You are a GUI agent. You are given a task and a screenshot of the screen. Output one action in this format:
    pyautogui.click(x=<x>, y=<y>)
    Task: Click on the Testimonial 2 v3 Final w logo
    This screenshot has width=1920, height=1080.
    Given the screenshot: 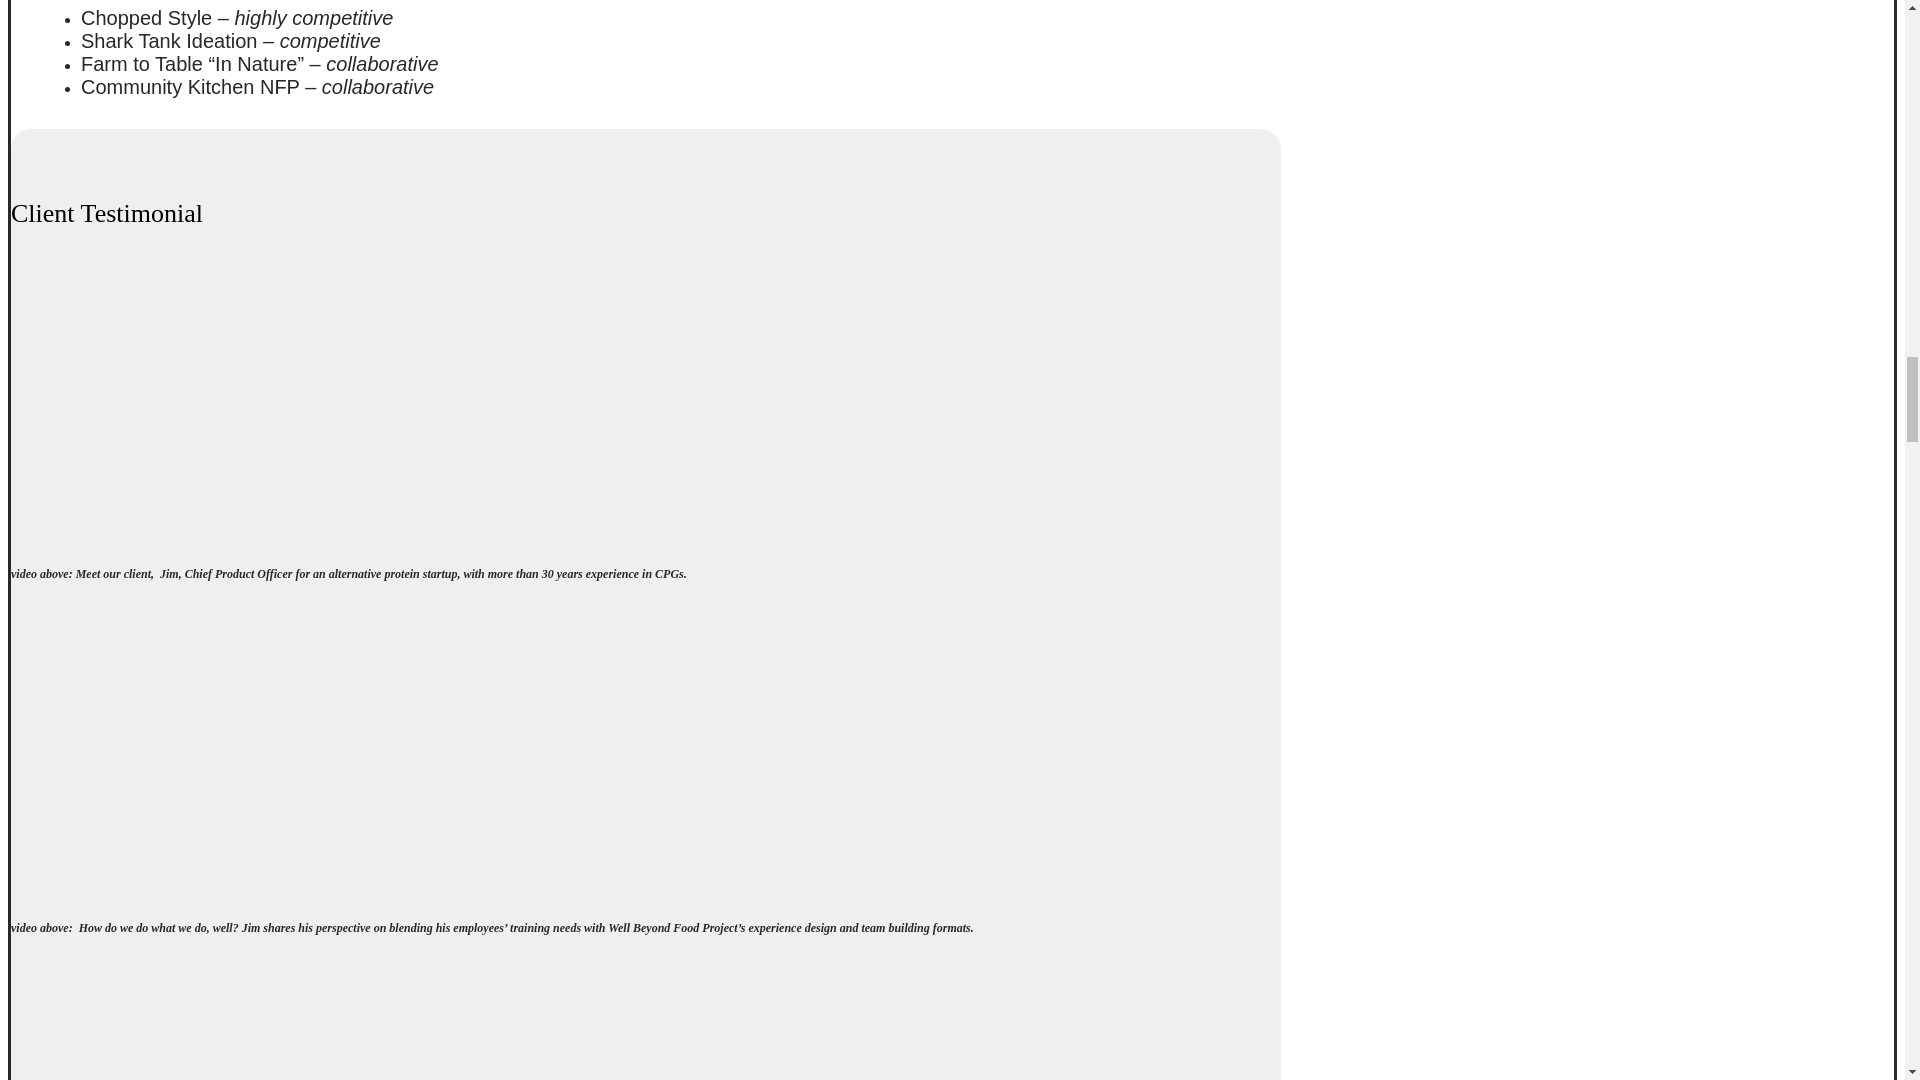 What is the action you would take?
    pyautogui.click(x=260, y=752)
    